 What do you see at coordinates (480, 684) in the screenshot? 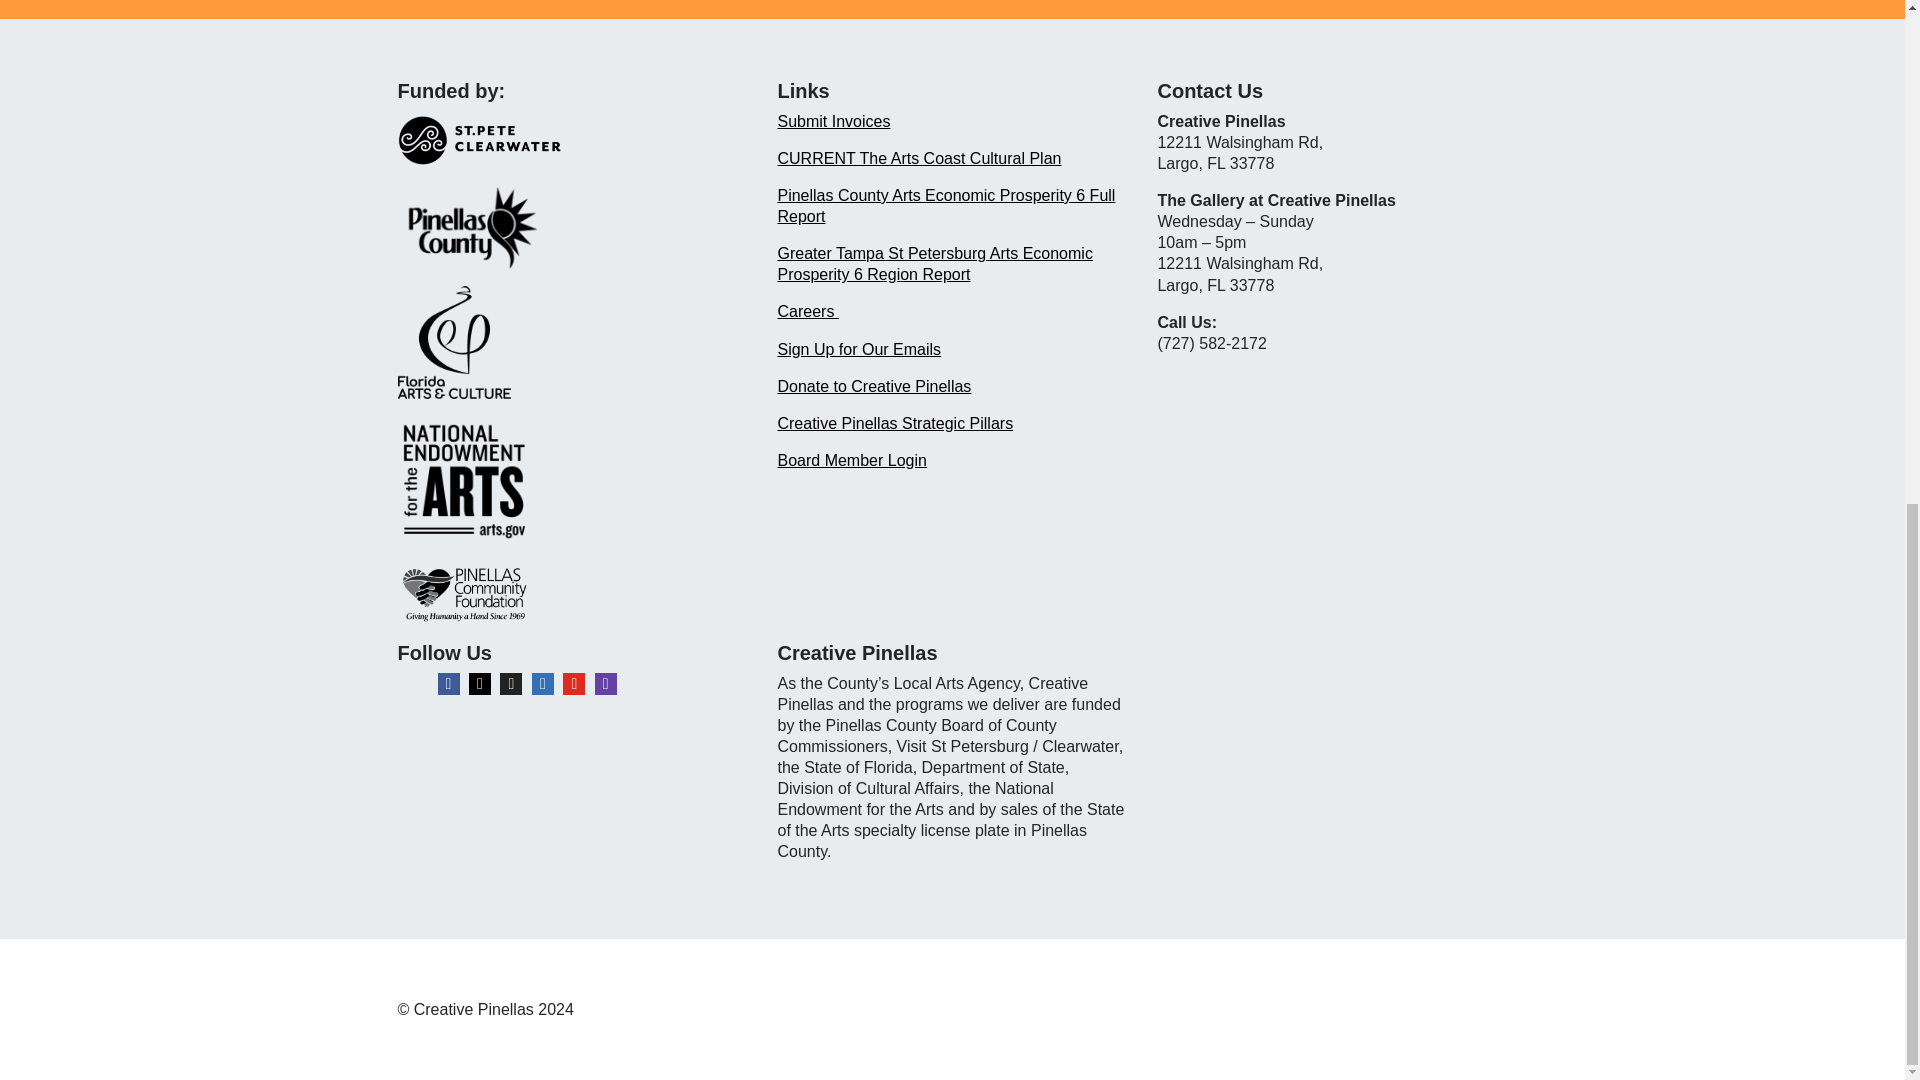
I see `Instagram` at bounding box center [480, 684].